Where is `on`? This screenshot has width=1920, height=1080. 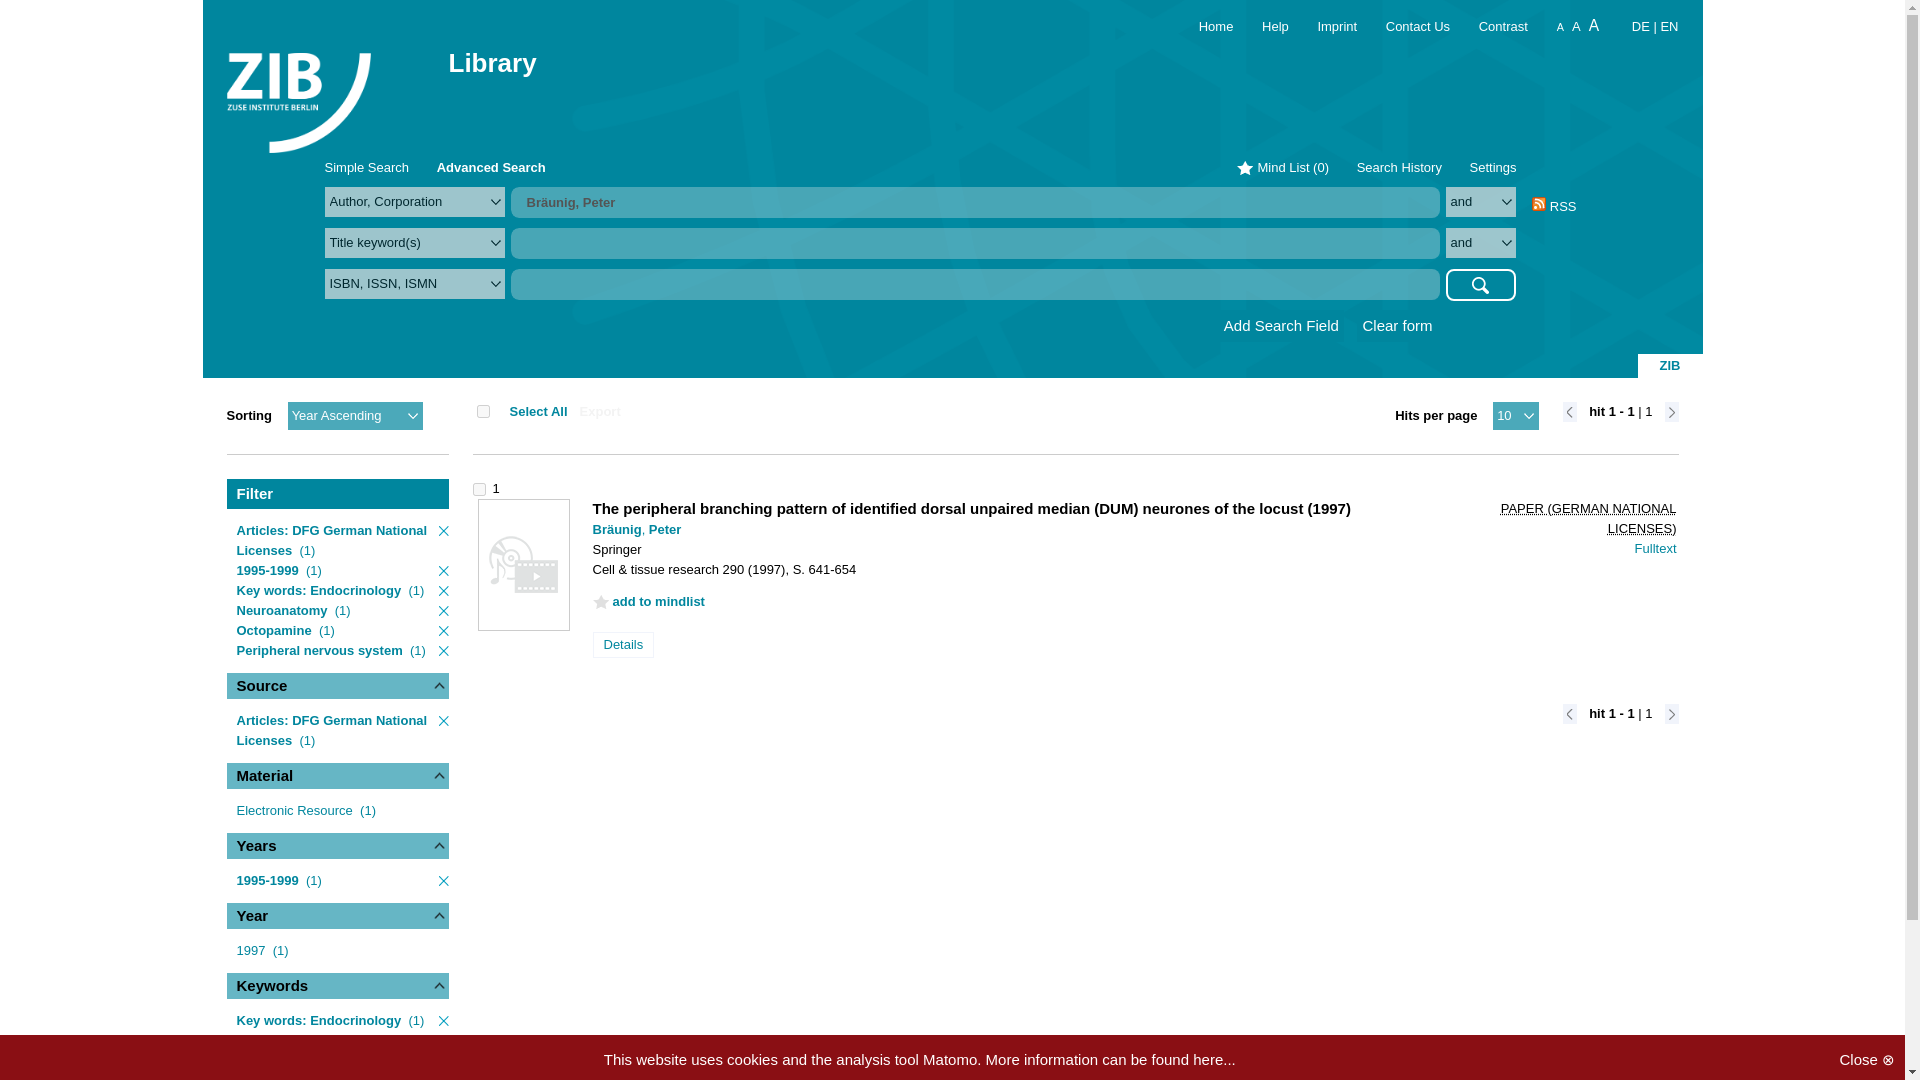 on is located at coordinates (482, 411).